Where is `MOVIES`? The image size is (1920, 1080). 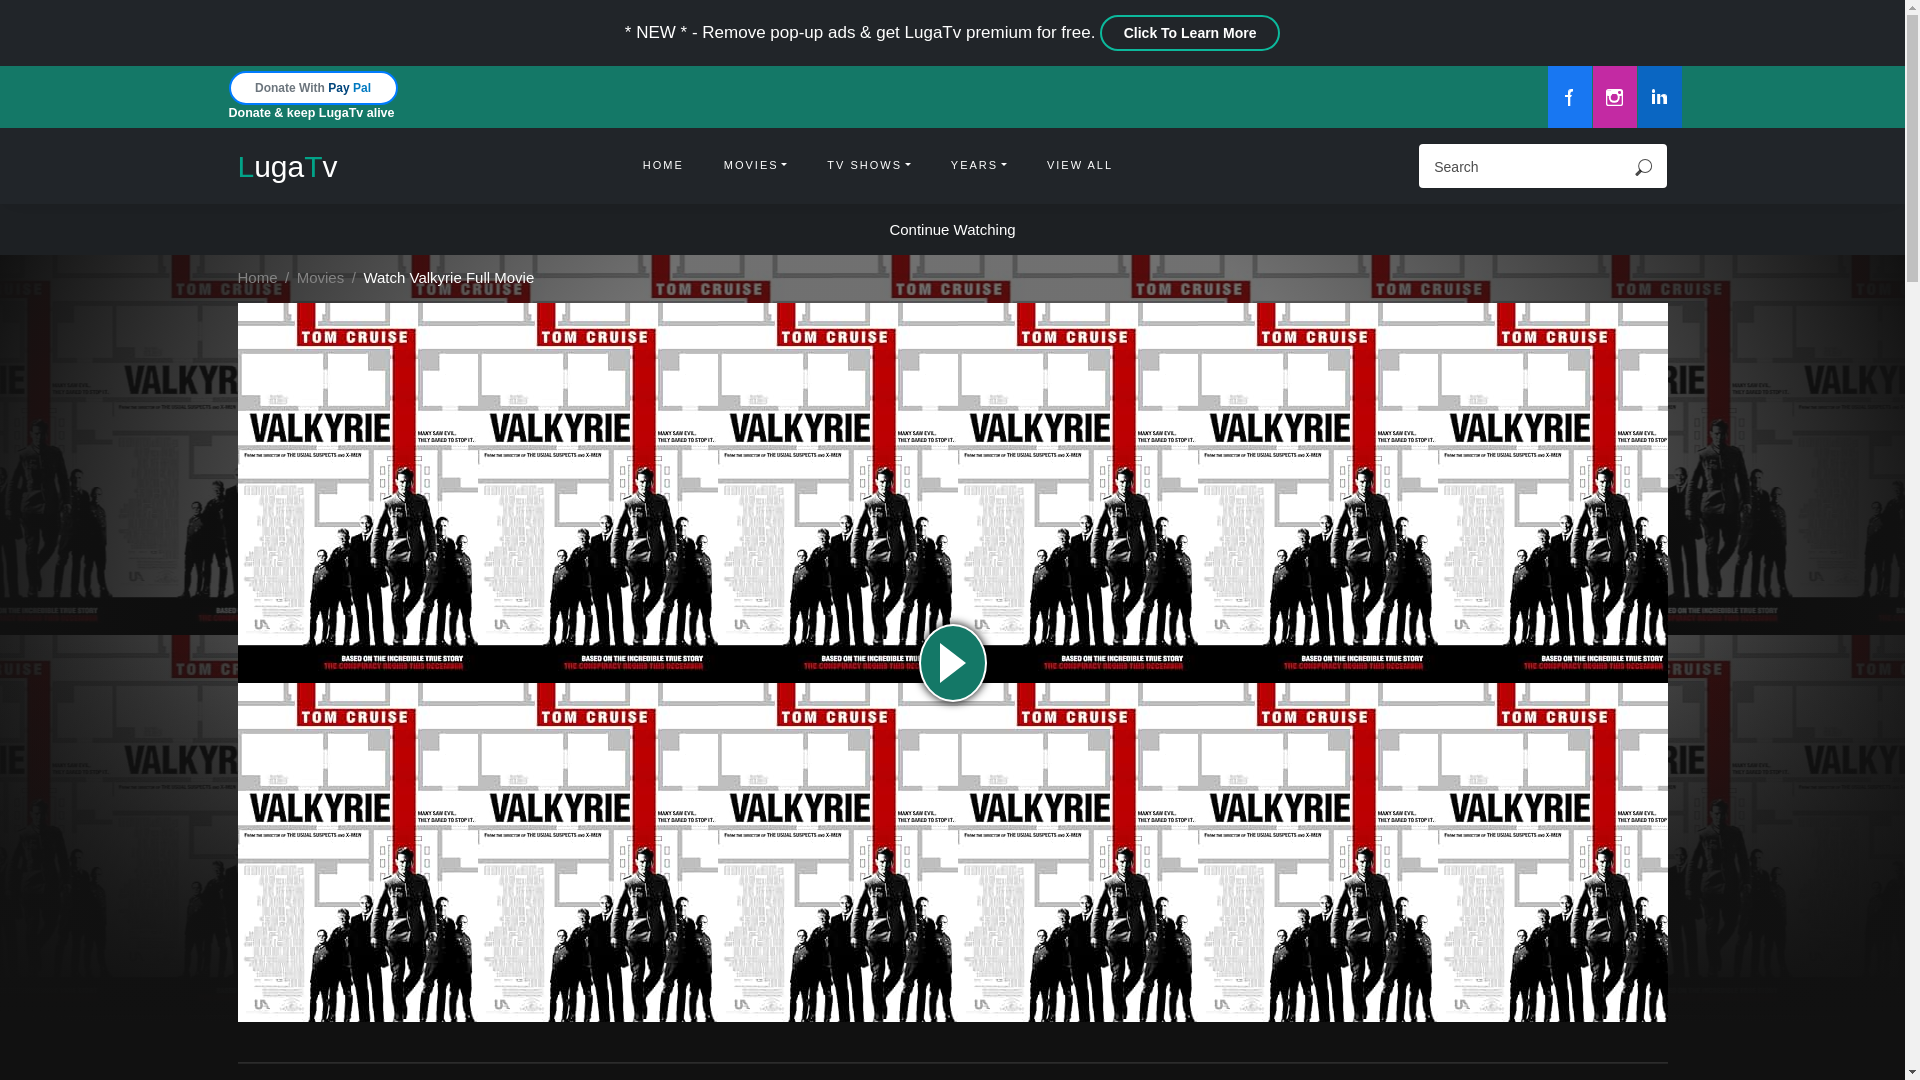
MOVIES is located at coordinates (756, 166).